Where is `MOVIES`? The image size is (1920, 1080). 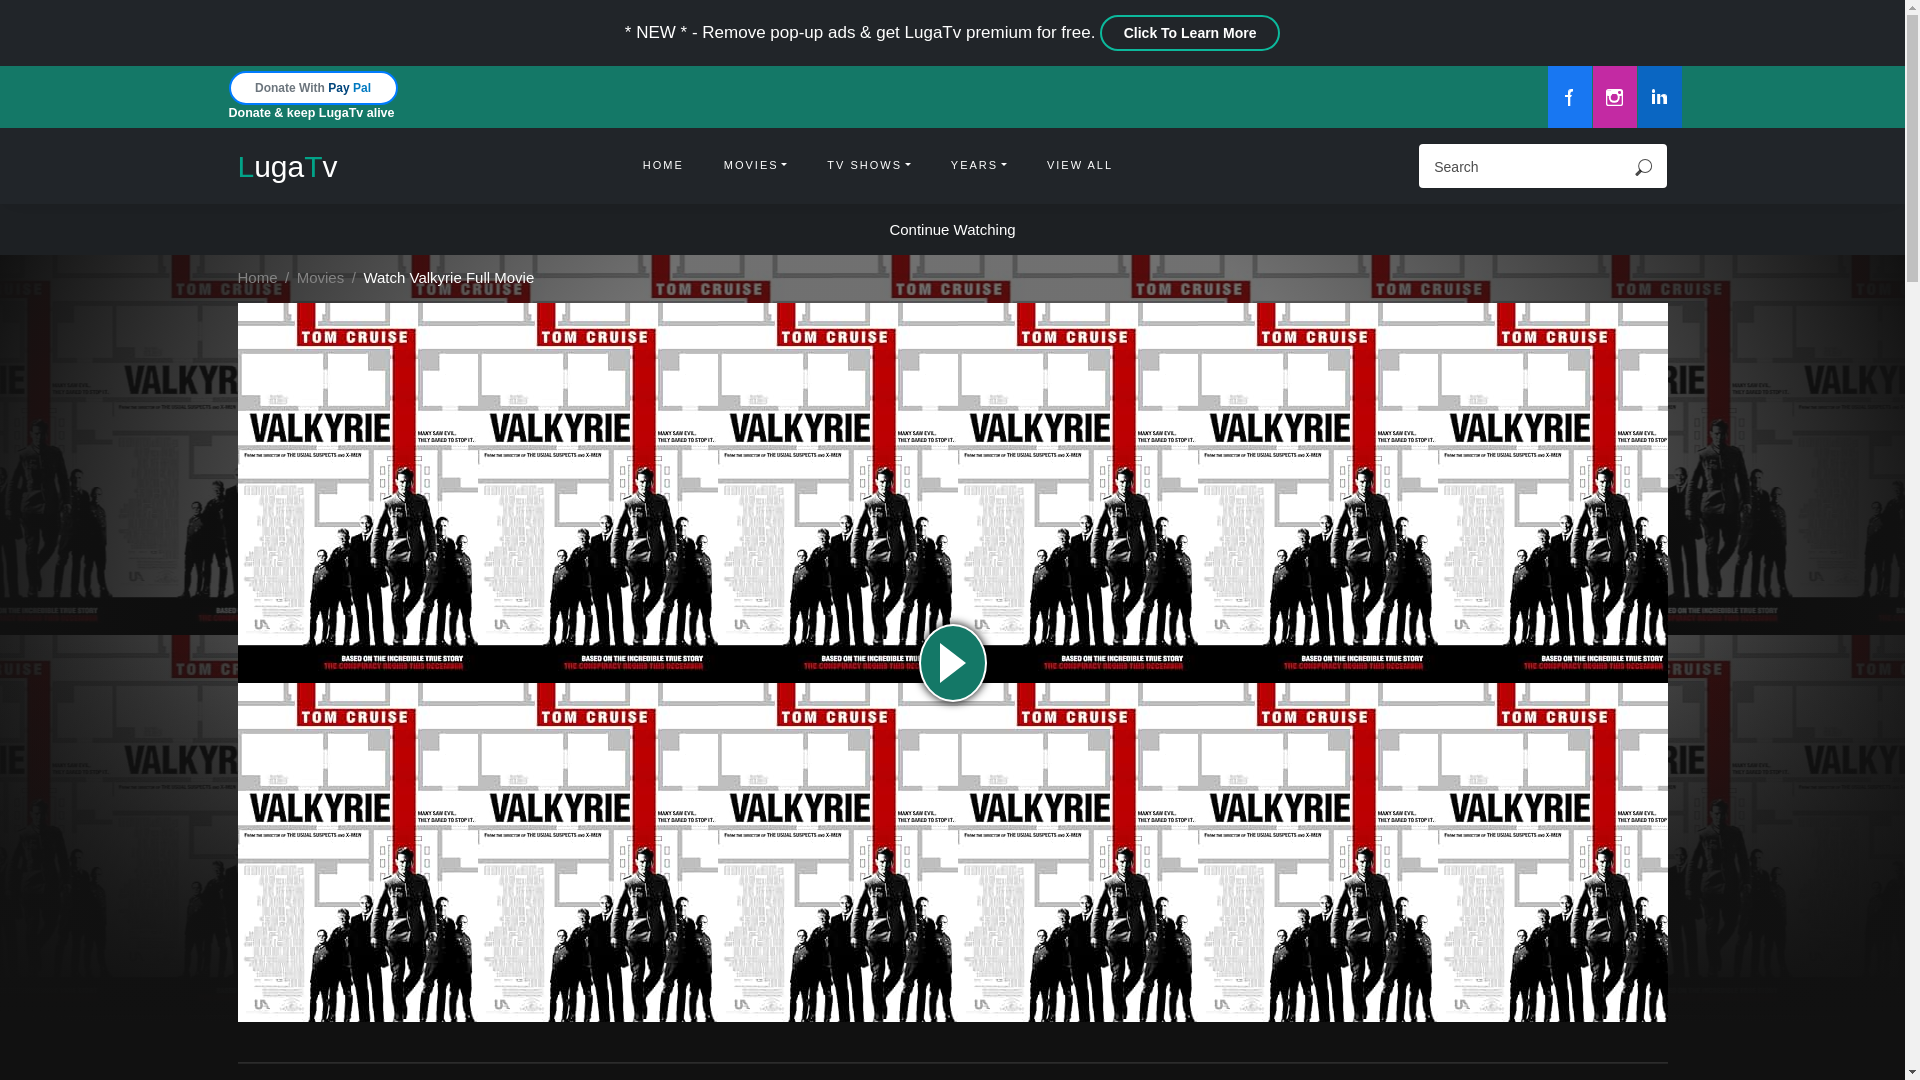
MOVIES is located at coordinates (756, 166).